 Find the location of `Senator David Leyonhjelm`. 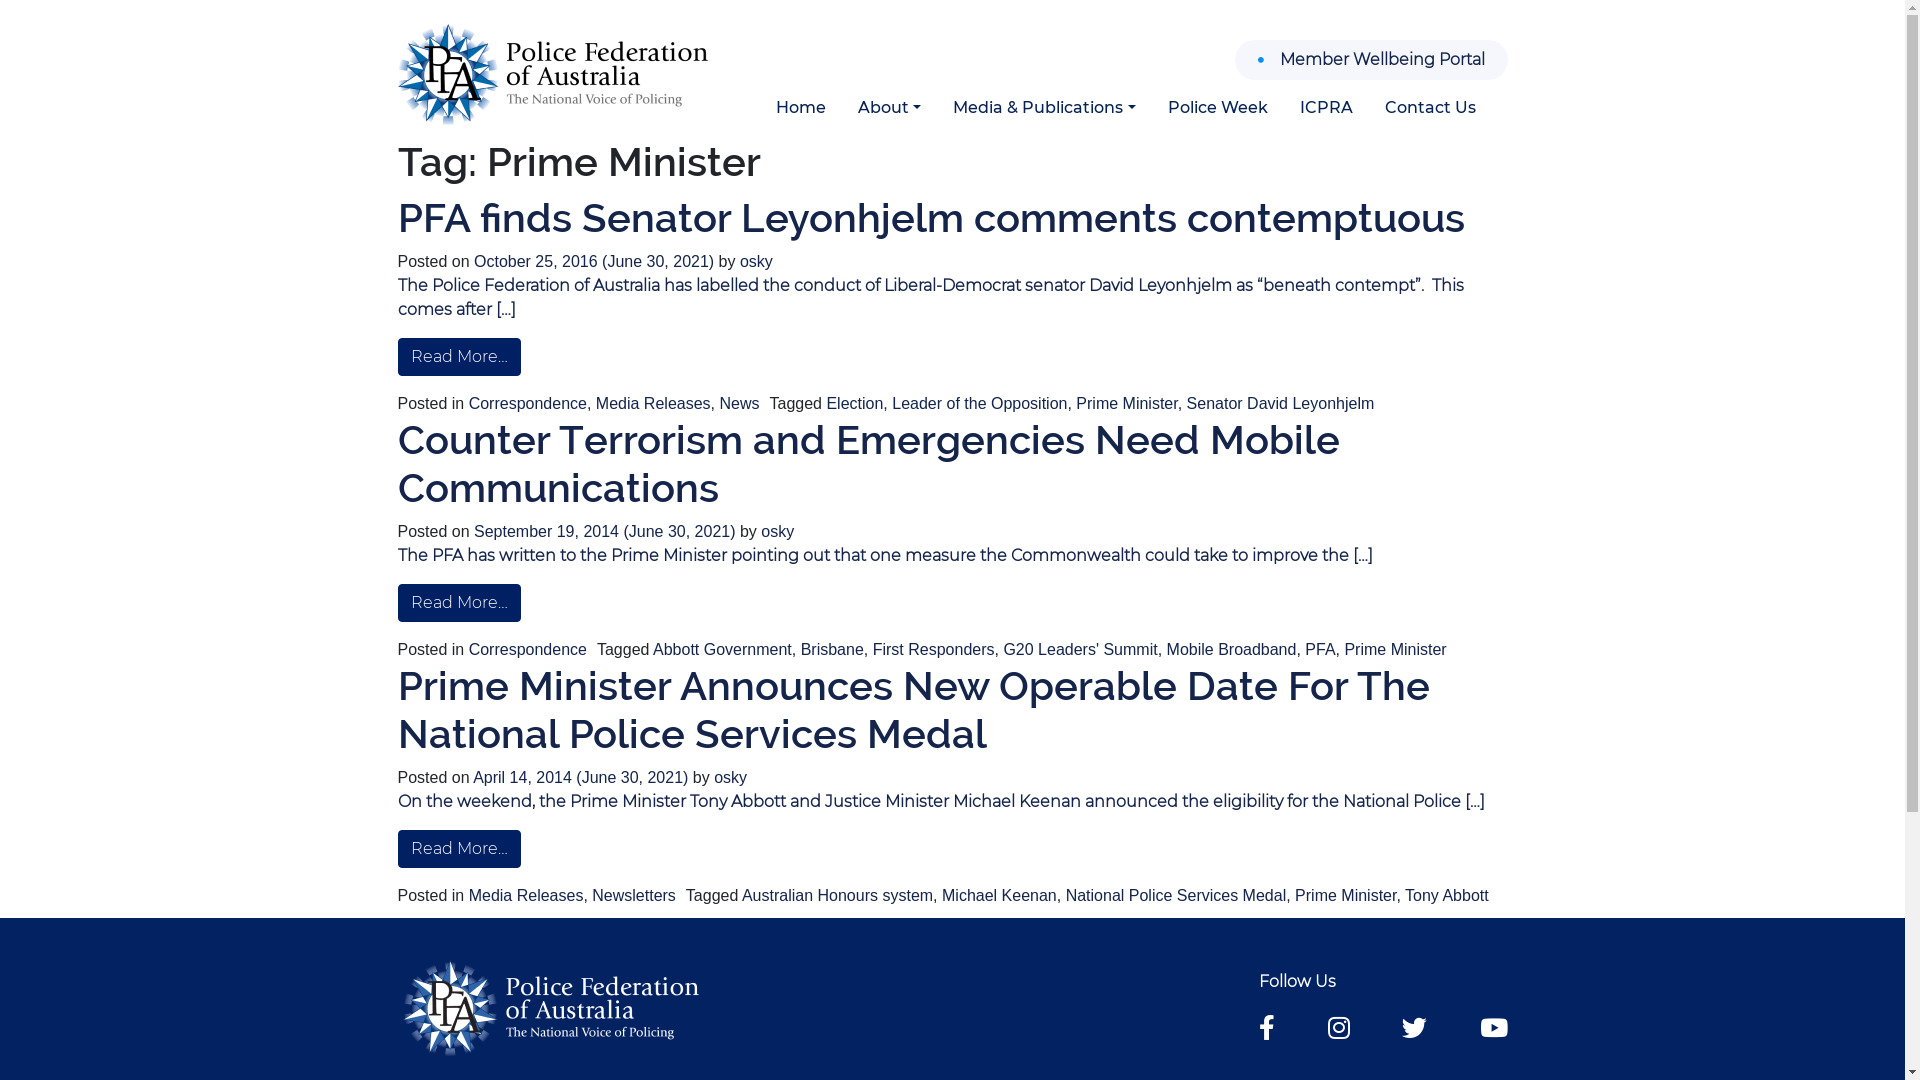

Senator David Leyonhjelm is located at coordinates (1281, 404).